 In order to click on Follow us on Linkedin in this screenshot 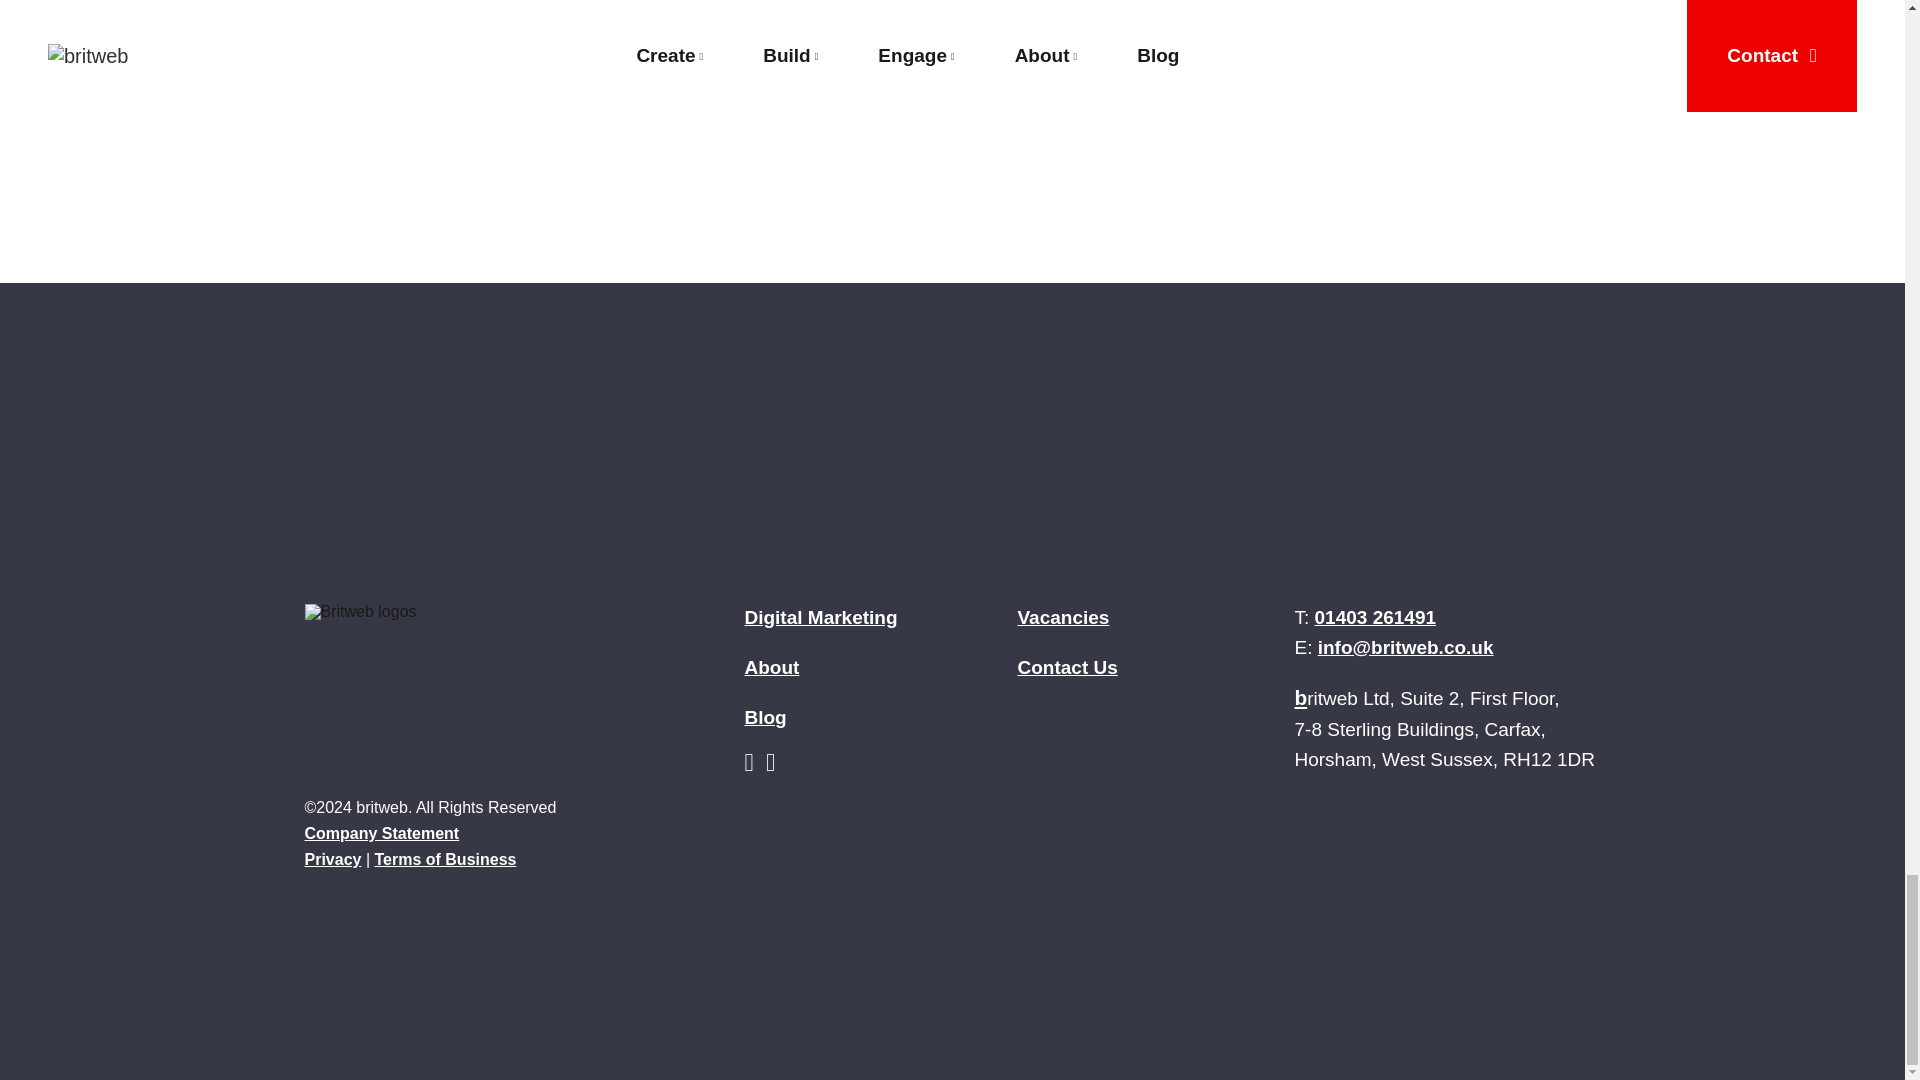, I will do `click(755, 766)`.